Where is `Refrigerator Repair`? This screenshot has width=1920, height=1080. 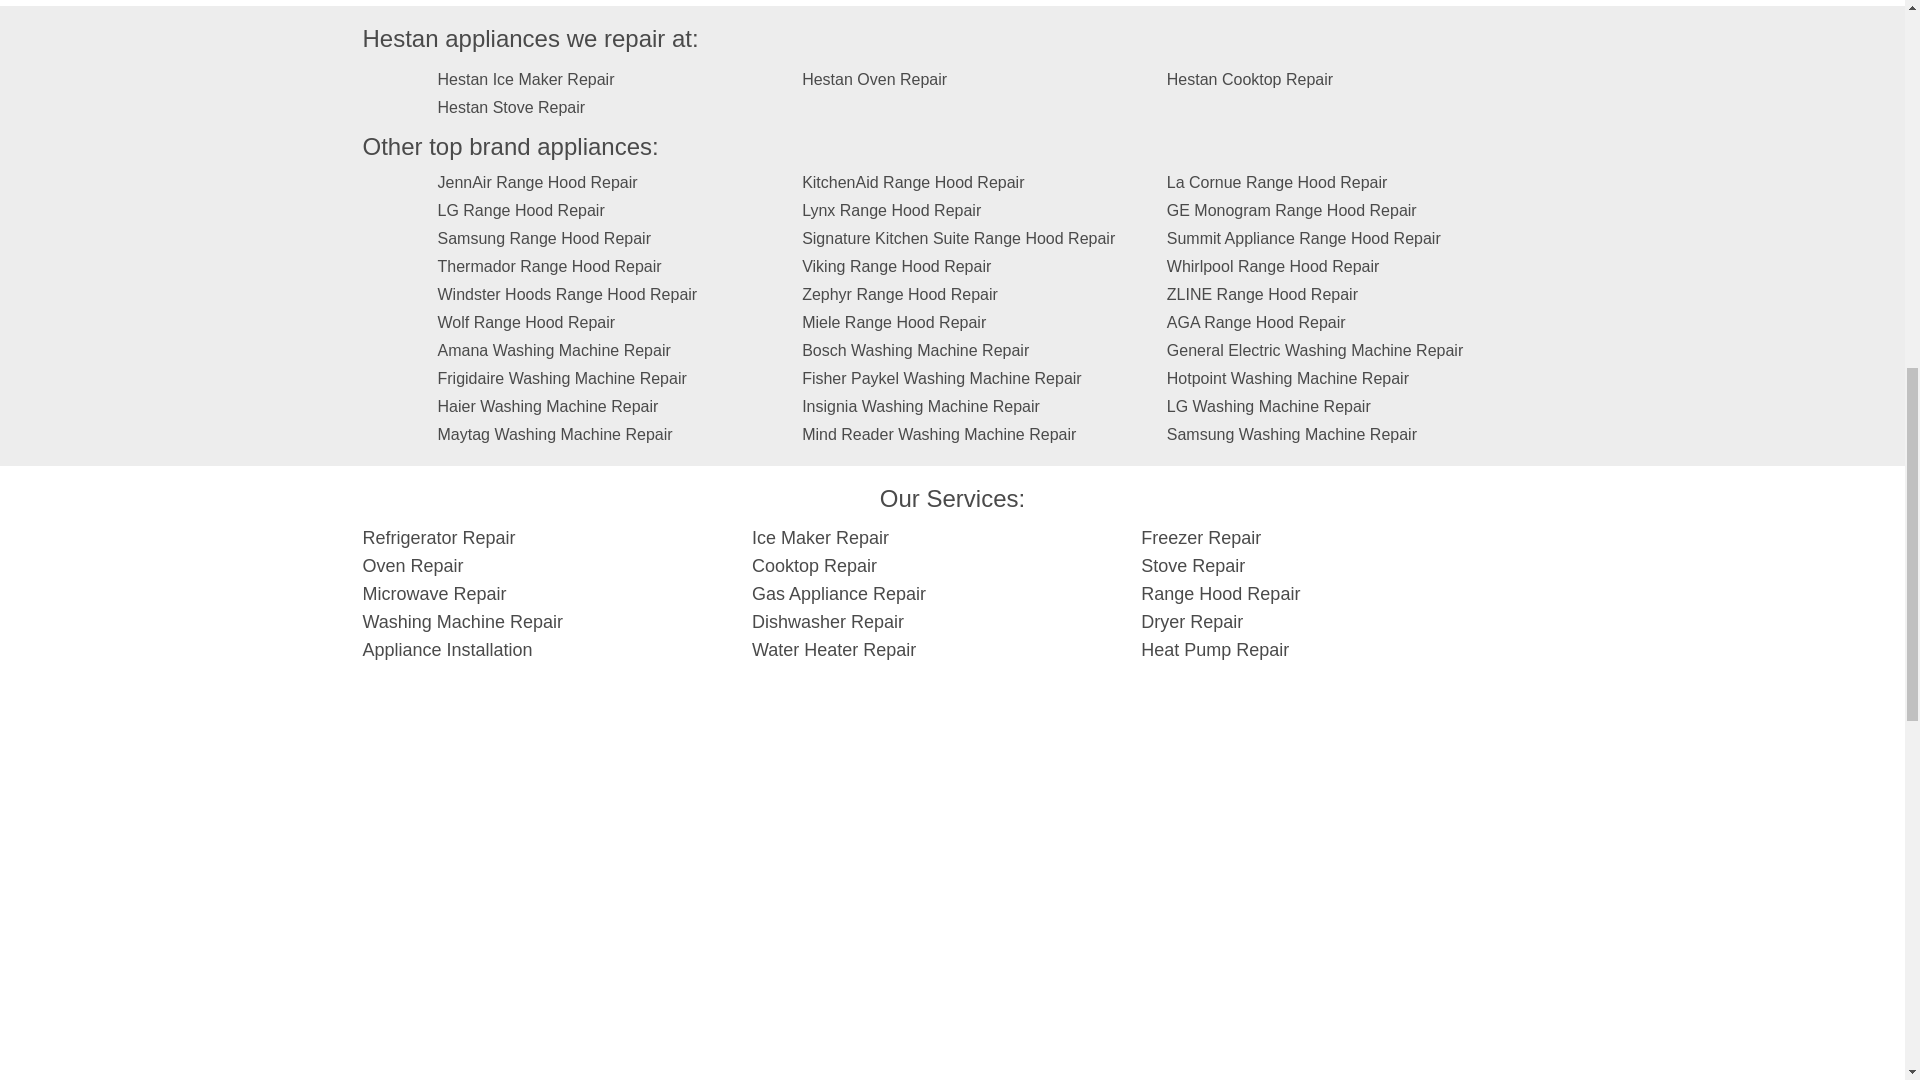 Refrigerator Repair is located at coordinates (438, 538).